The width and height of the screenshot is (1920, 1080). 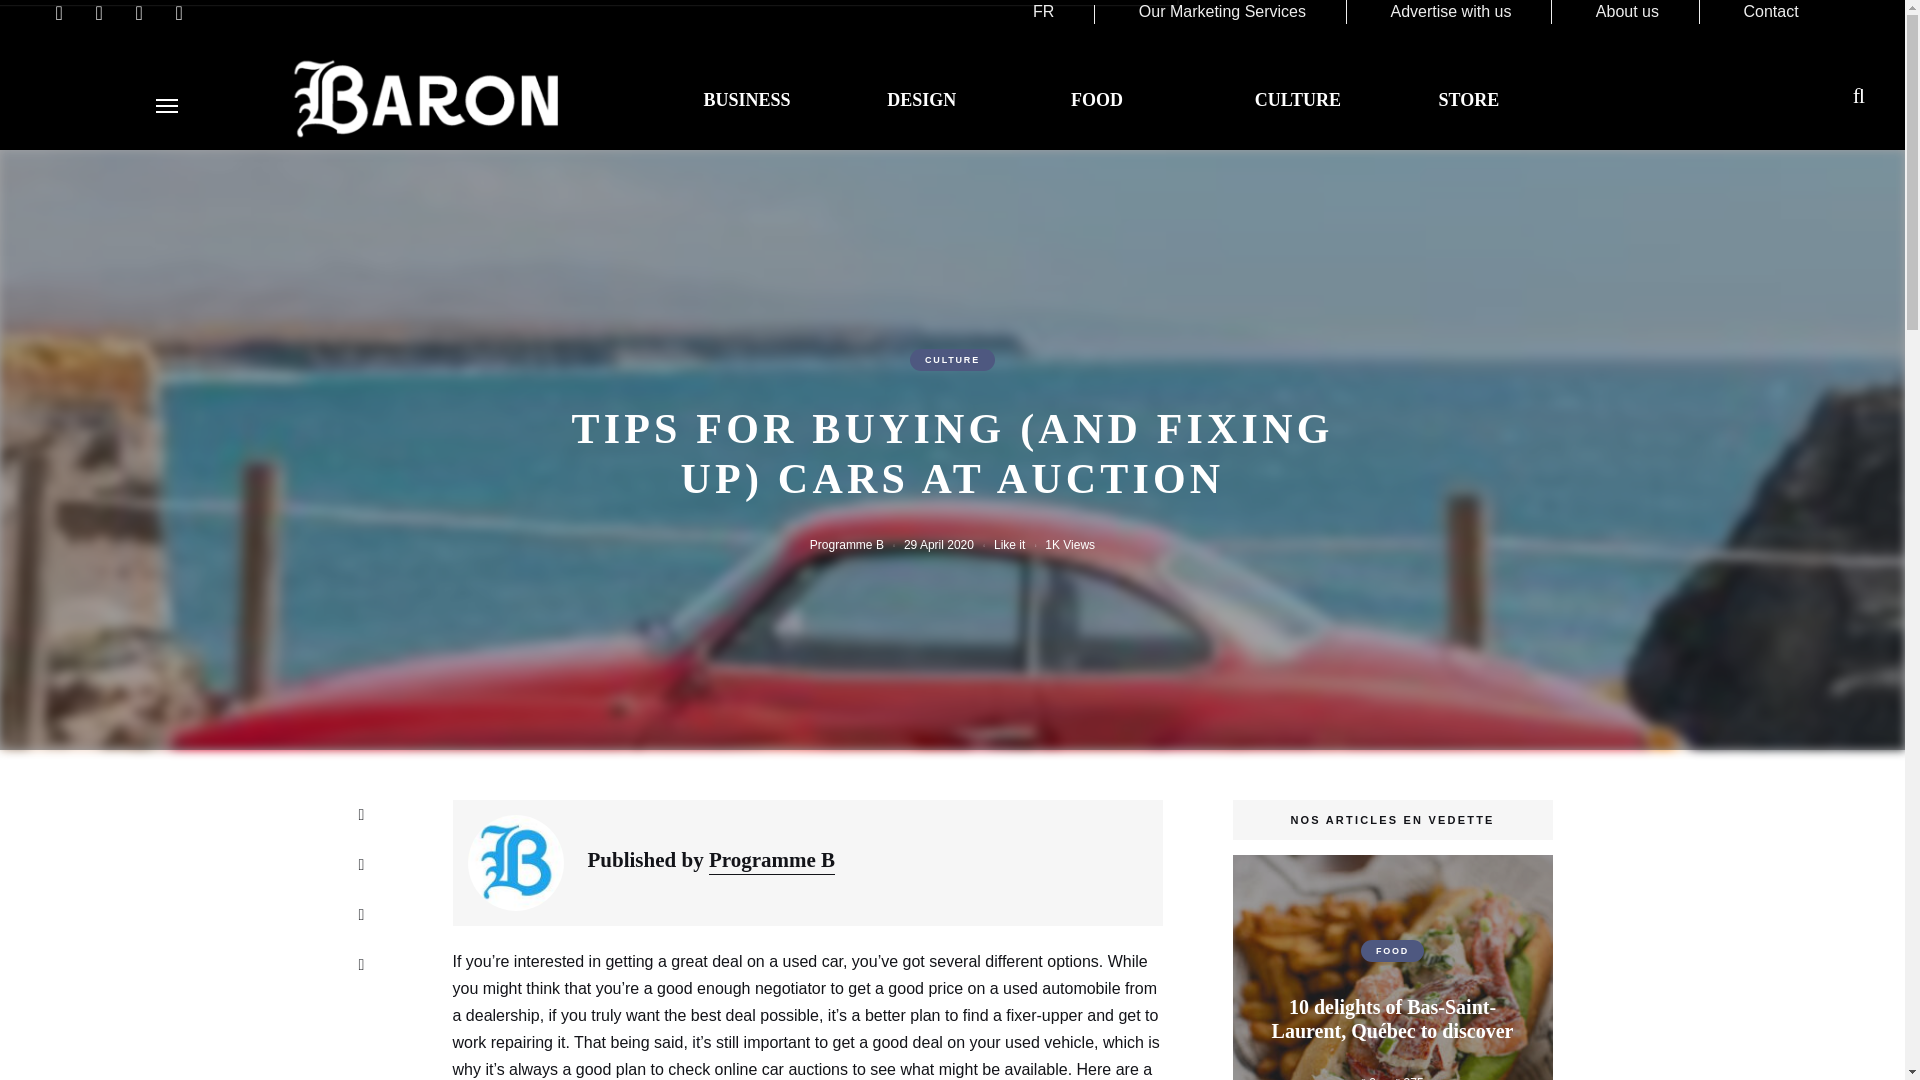 What do you see at coordinates (846, 544) in the screenshot?
I see `Programme B` at bounding box center [846, 544].